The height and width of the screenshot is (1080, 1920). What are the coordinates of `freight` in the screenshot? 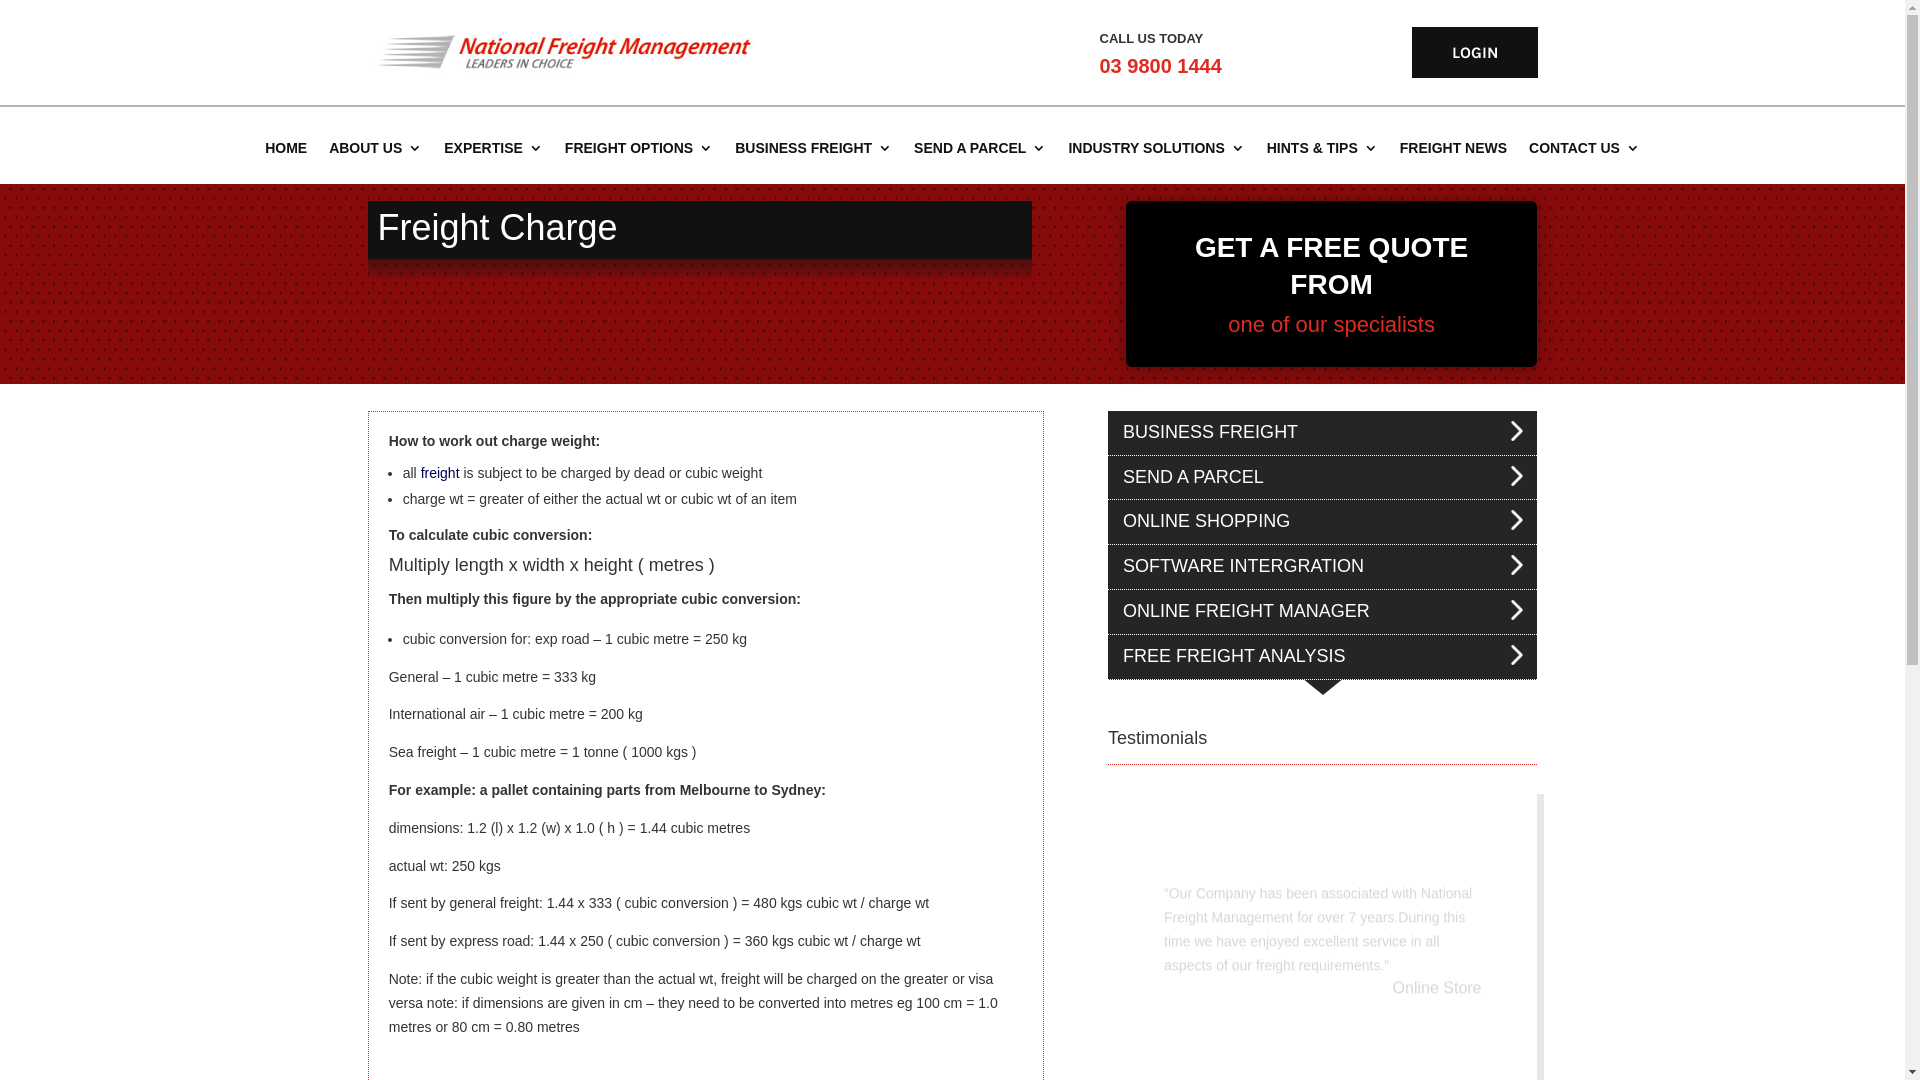 It's located at (440, 473).